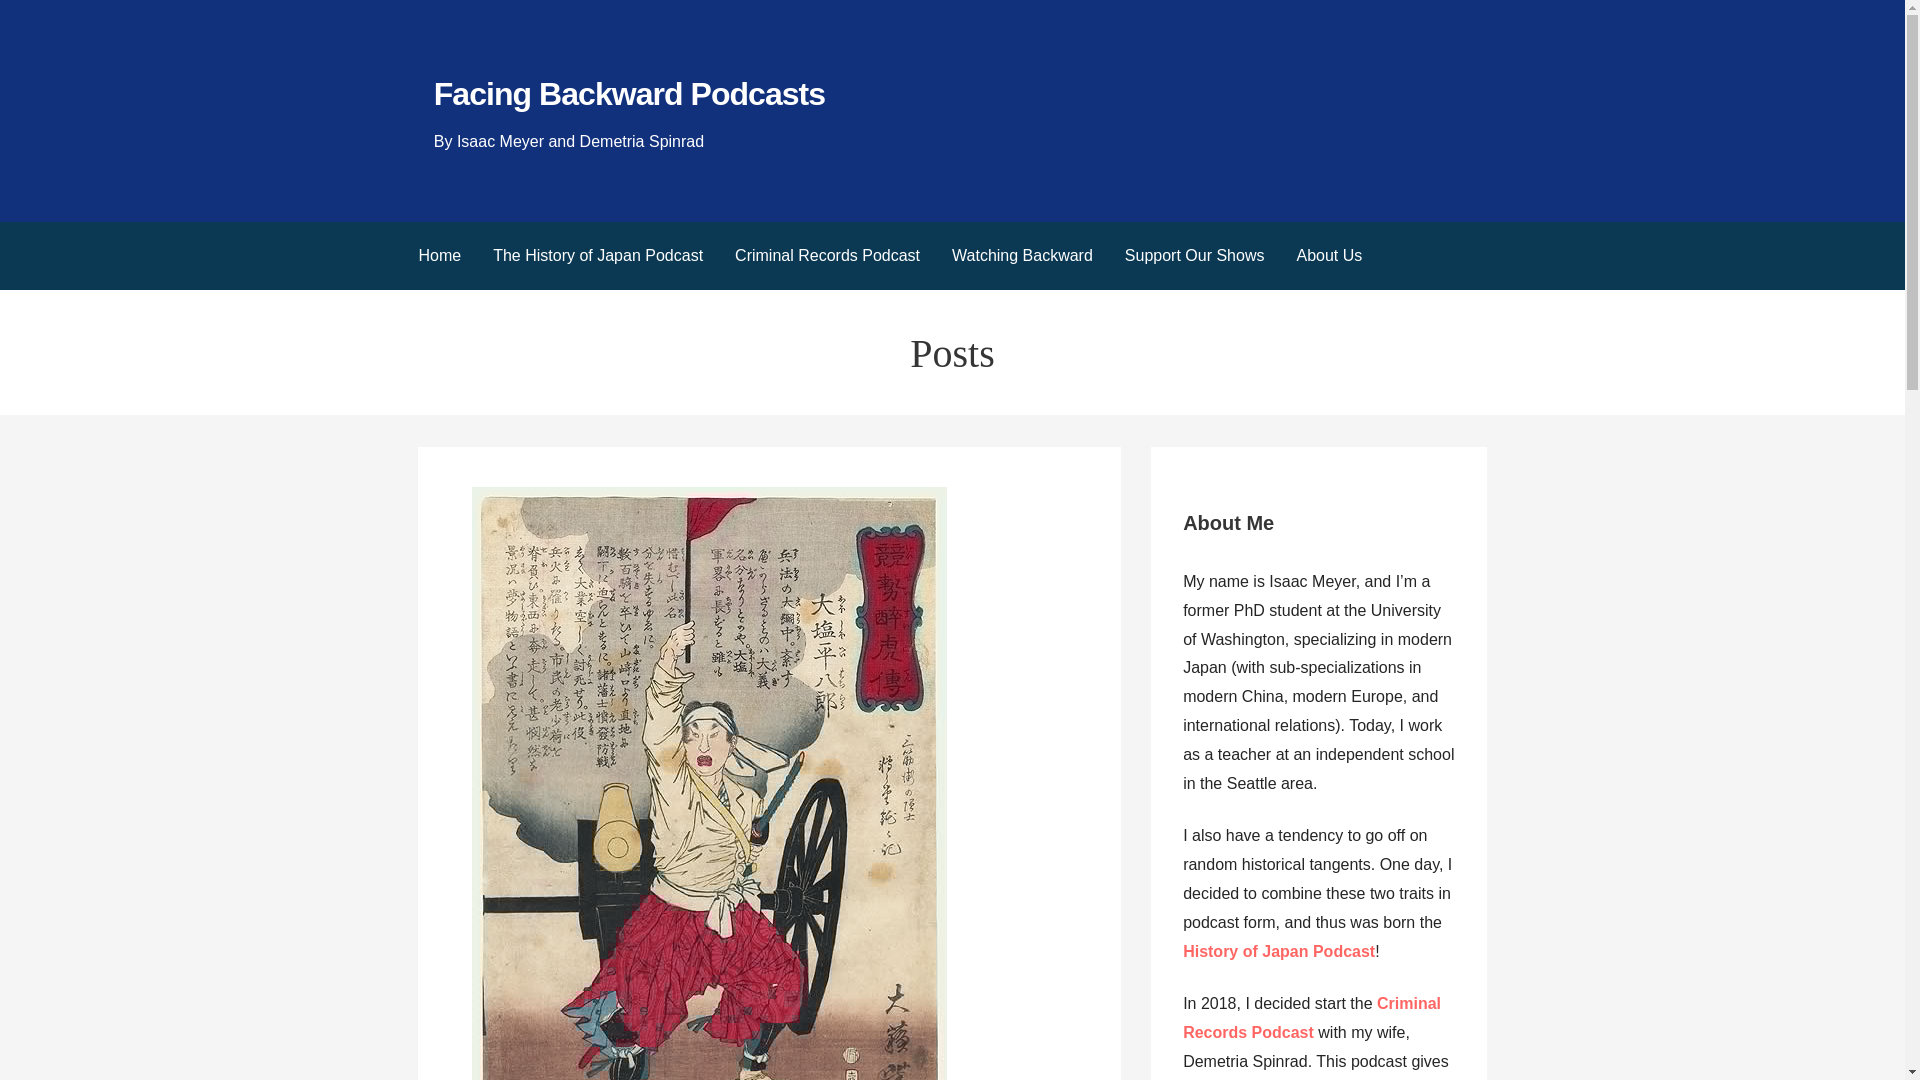 The width and height of the screenshot is (1920, 1080). I want to click on Criminal Records Podcast, so click(1312, 1018).